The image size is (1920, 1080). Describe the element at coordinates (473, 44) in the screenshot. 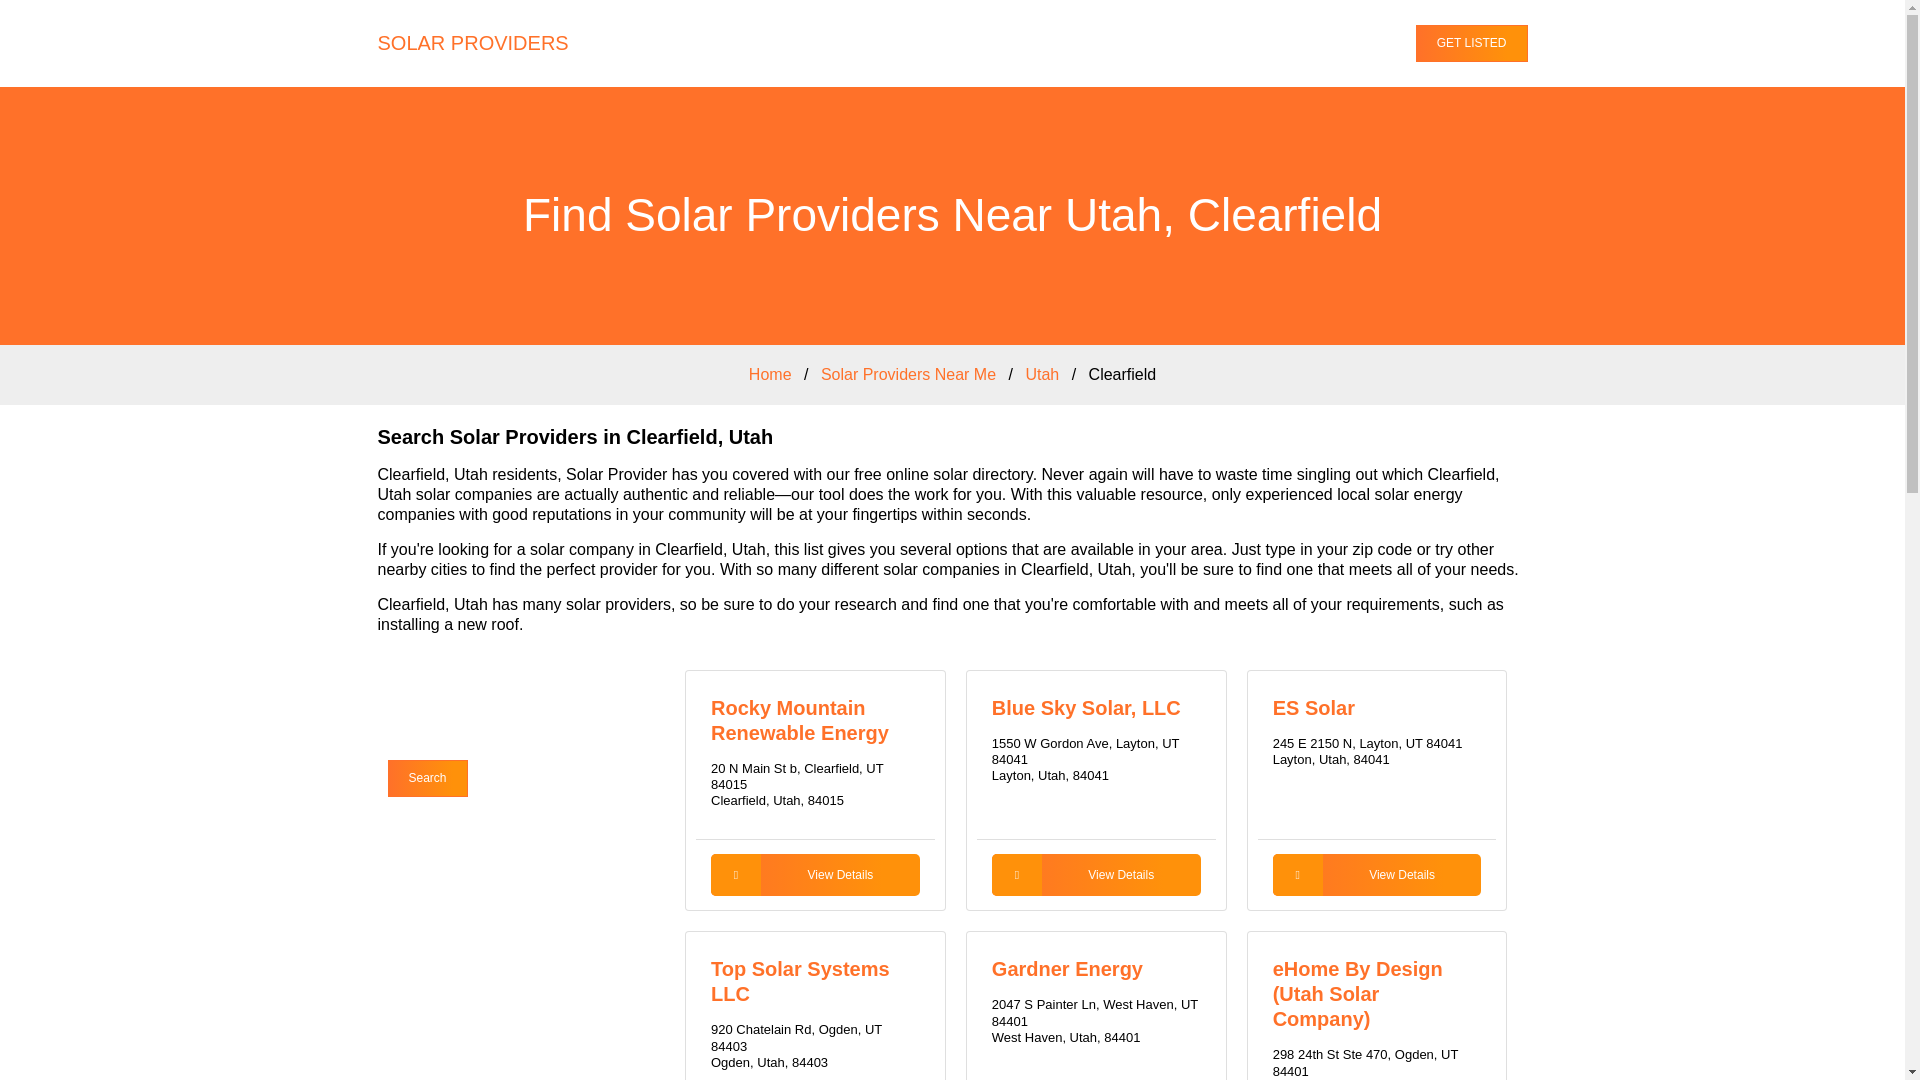

I see `SOLAR PROVIDERS` at that location.